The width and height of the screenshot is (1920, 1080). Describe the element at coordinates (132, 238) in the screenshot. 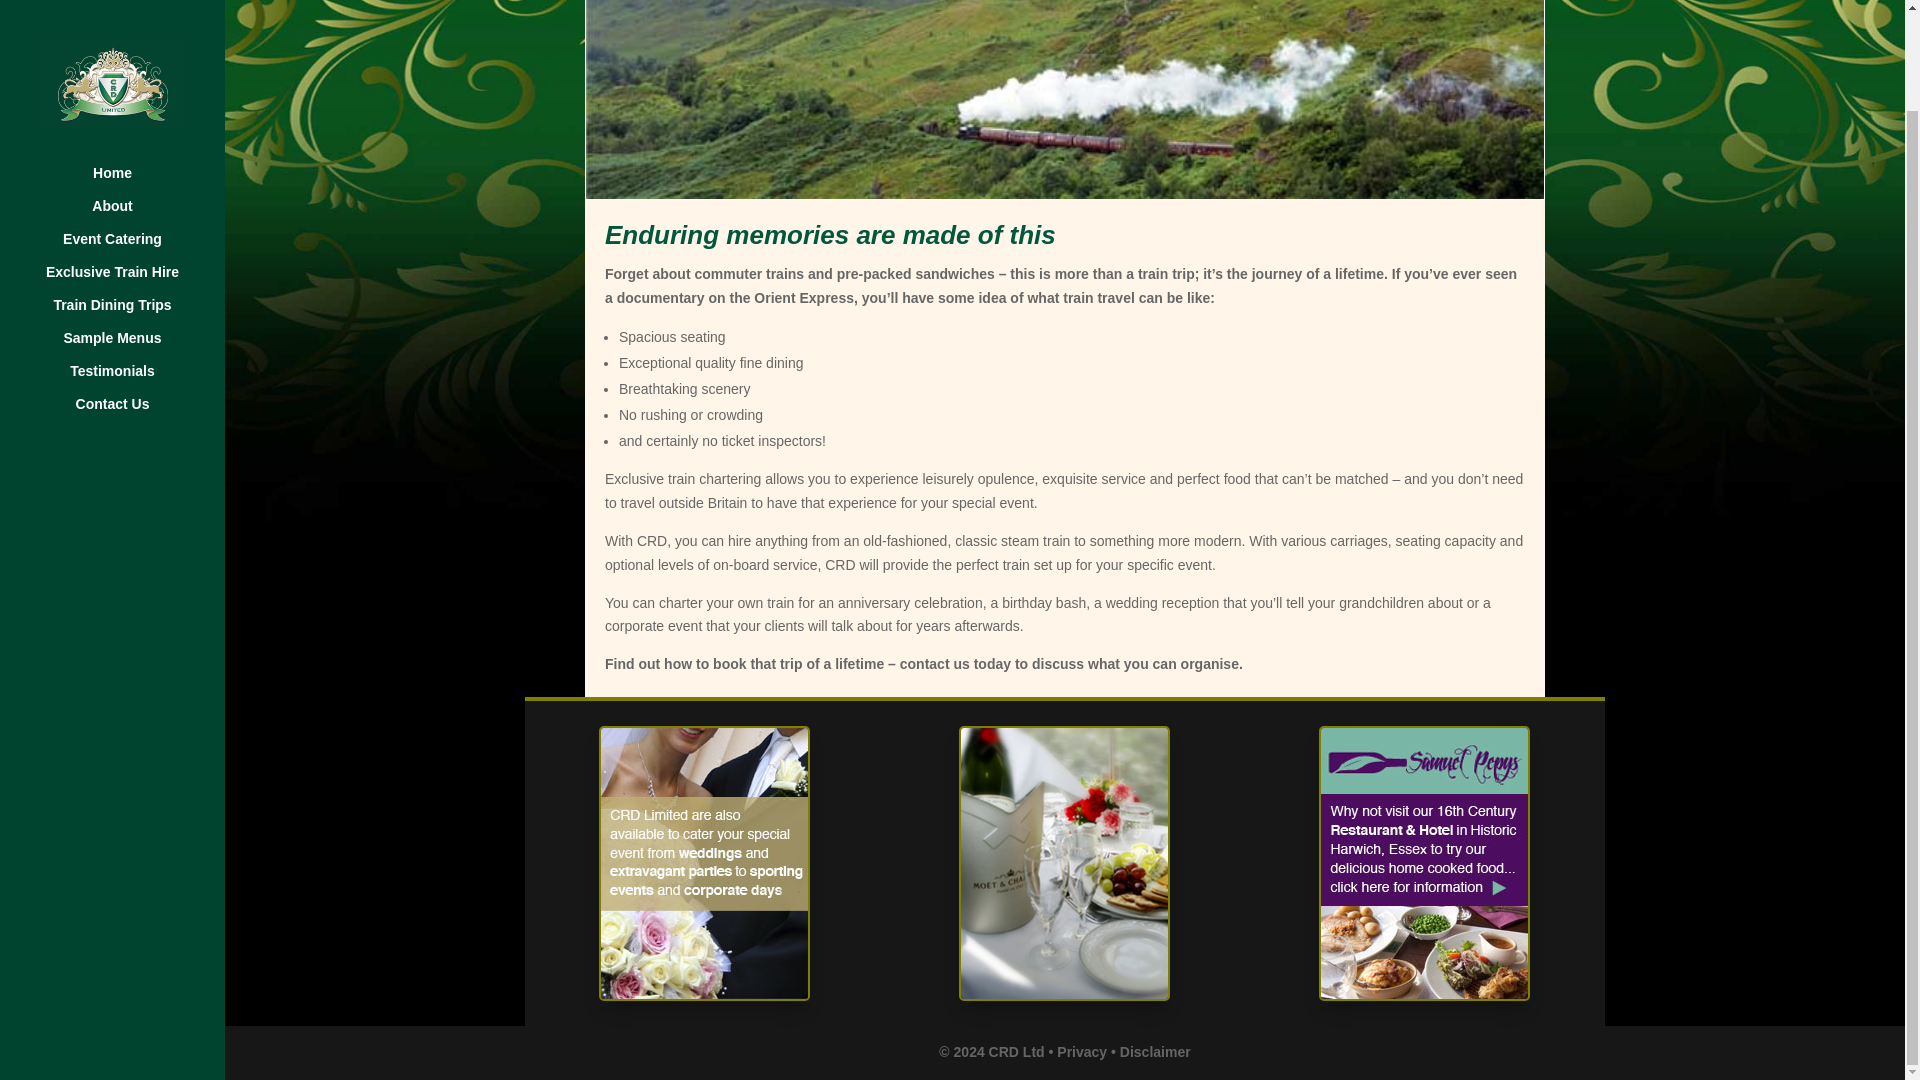

I see `Sample Menus` at that location.